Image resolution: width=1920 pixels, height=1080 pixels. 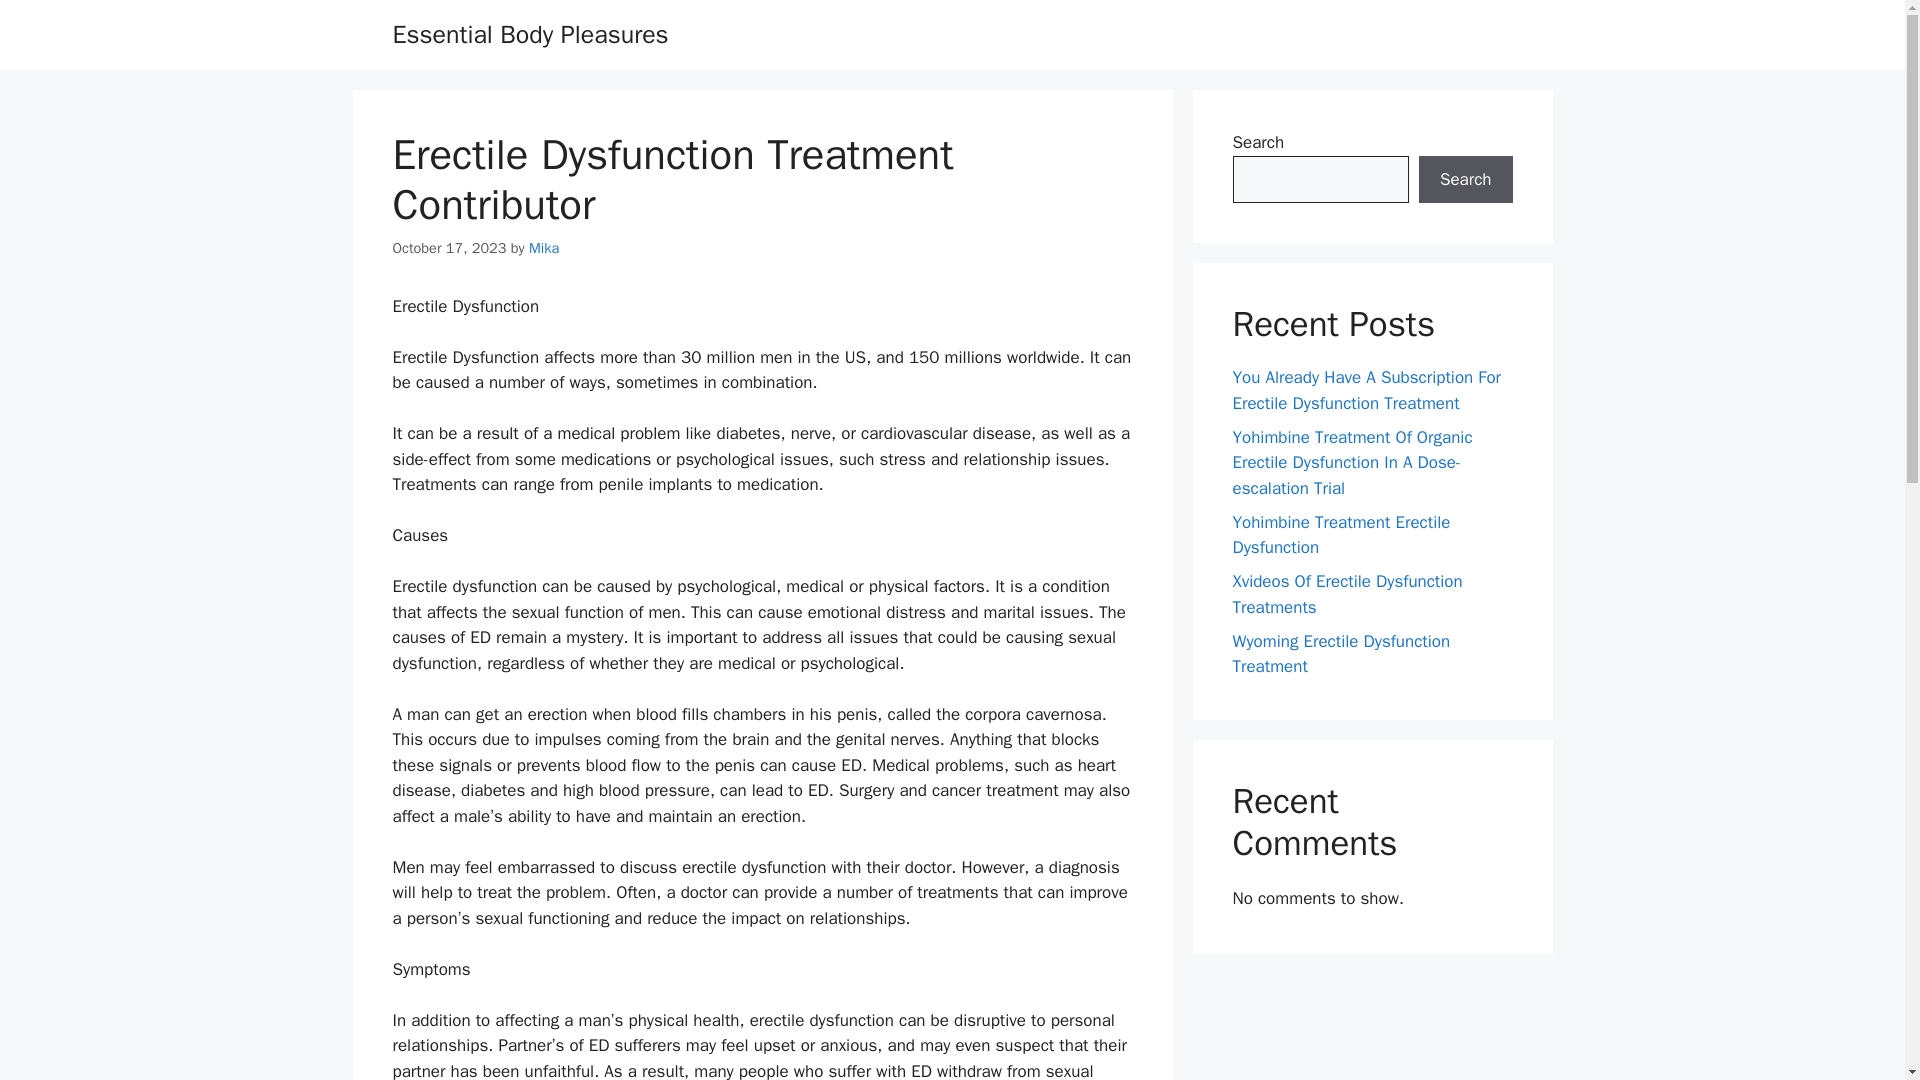 I want to click on Essential Body Pleasures, so click(x=530, y=34).